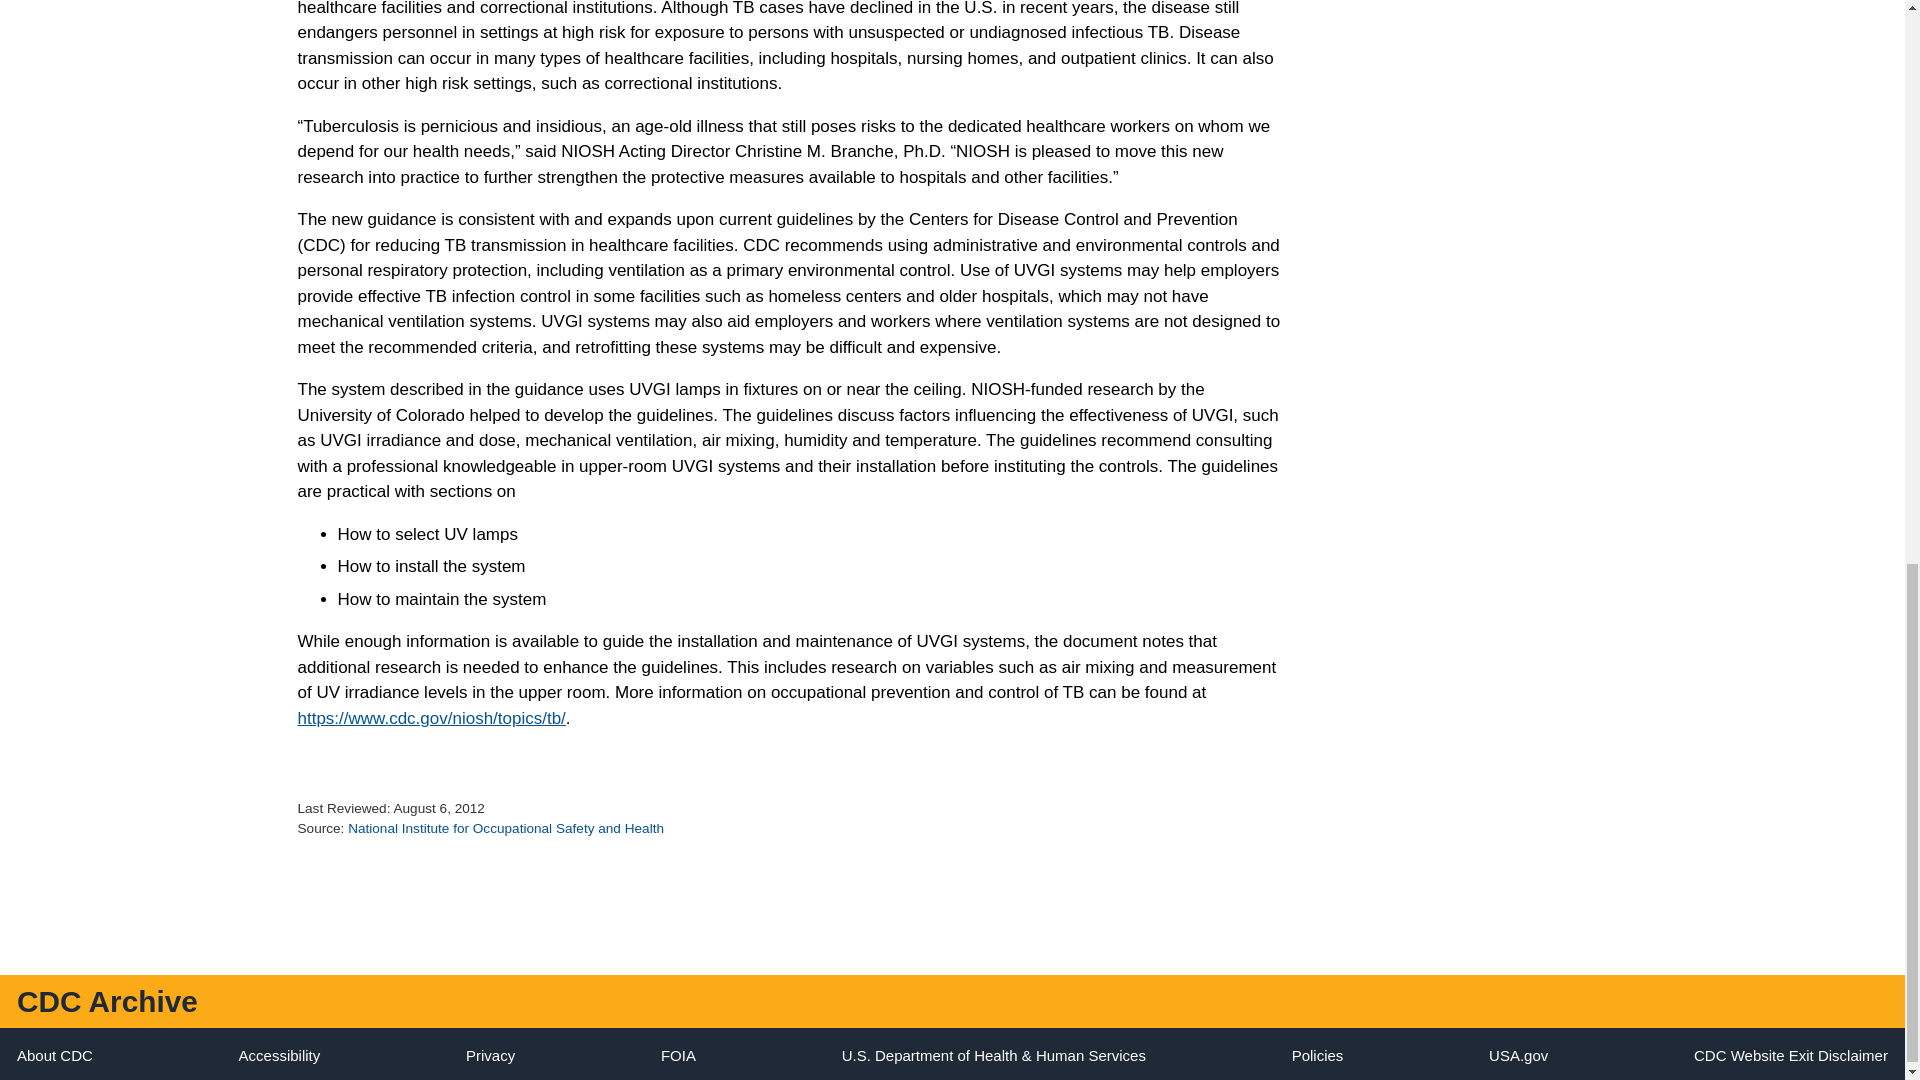 The image size is (1920, 1080). I want to click on CDC Twenty Four Seven, so click(54, 1054).